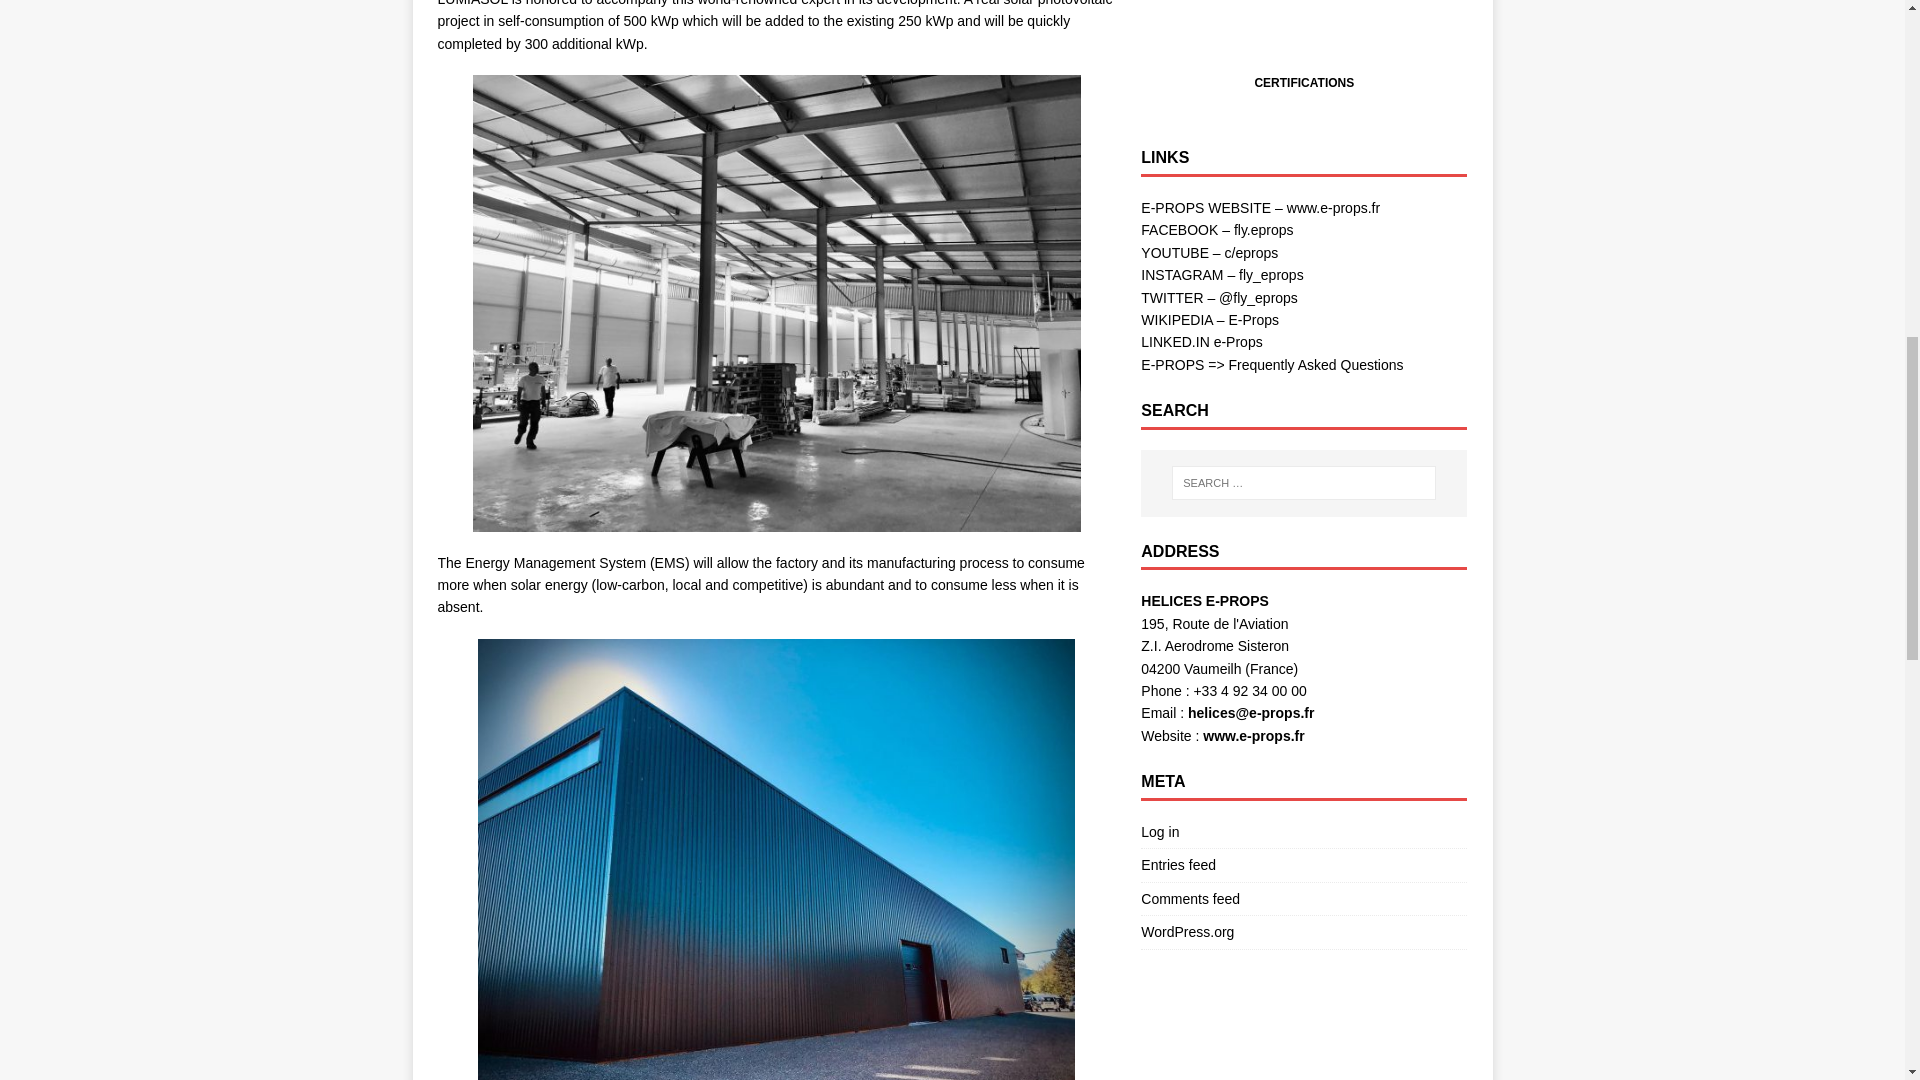 This screenshot has height=1080, width=1920. I want to click on E-PROPS YouTube , so click(1209, 253).